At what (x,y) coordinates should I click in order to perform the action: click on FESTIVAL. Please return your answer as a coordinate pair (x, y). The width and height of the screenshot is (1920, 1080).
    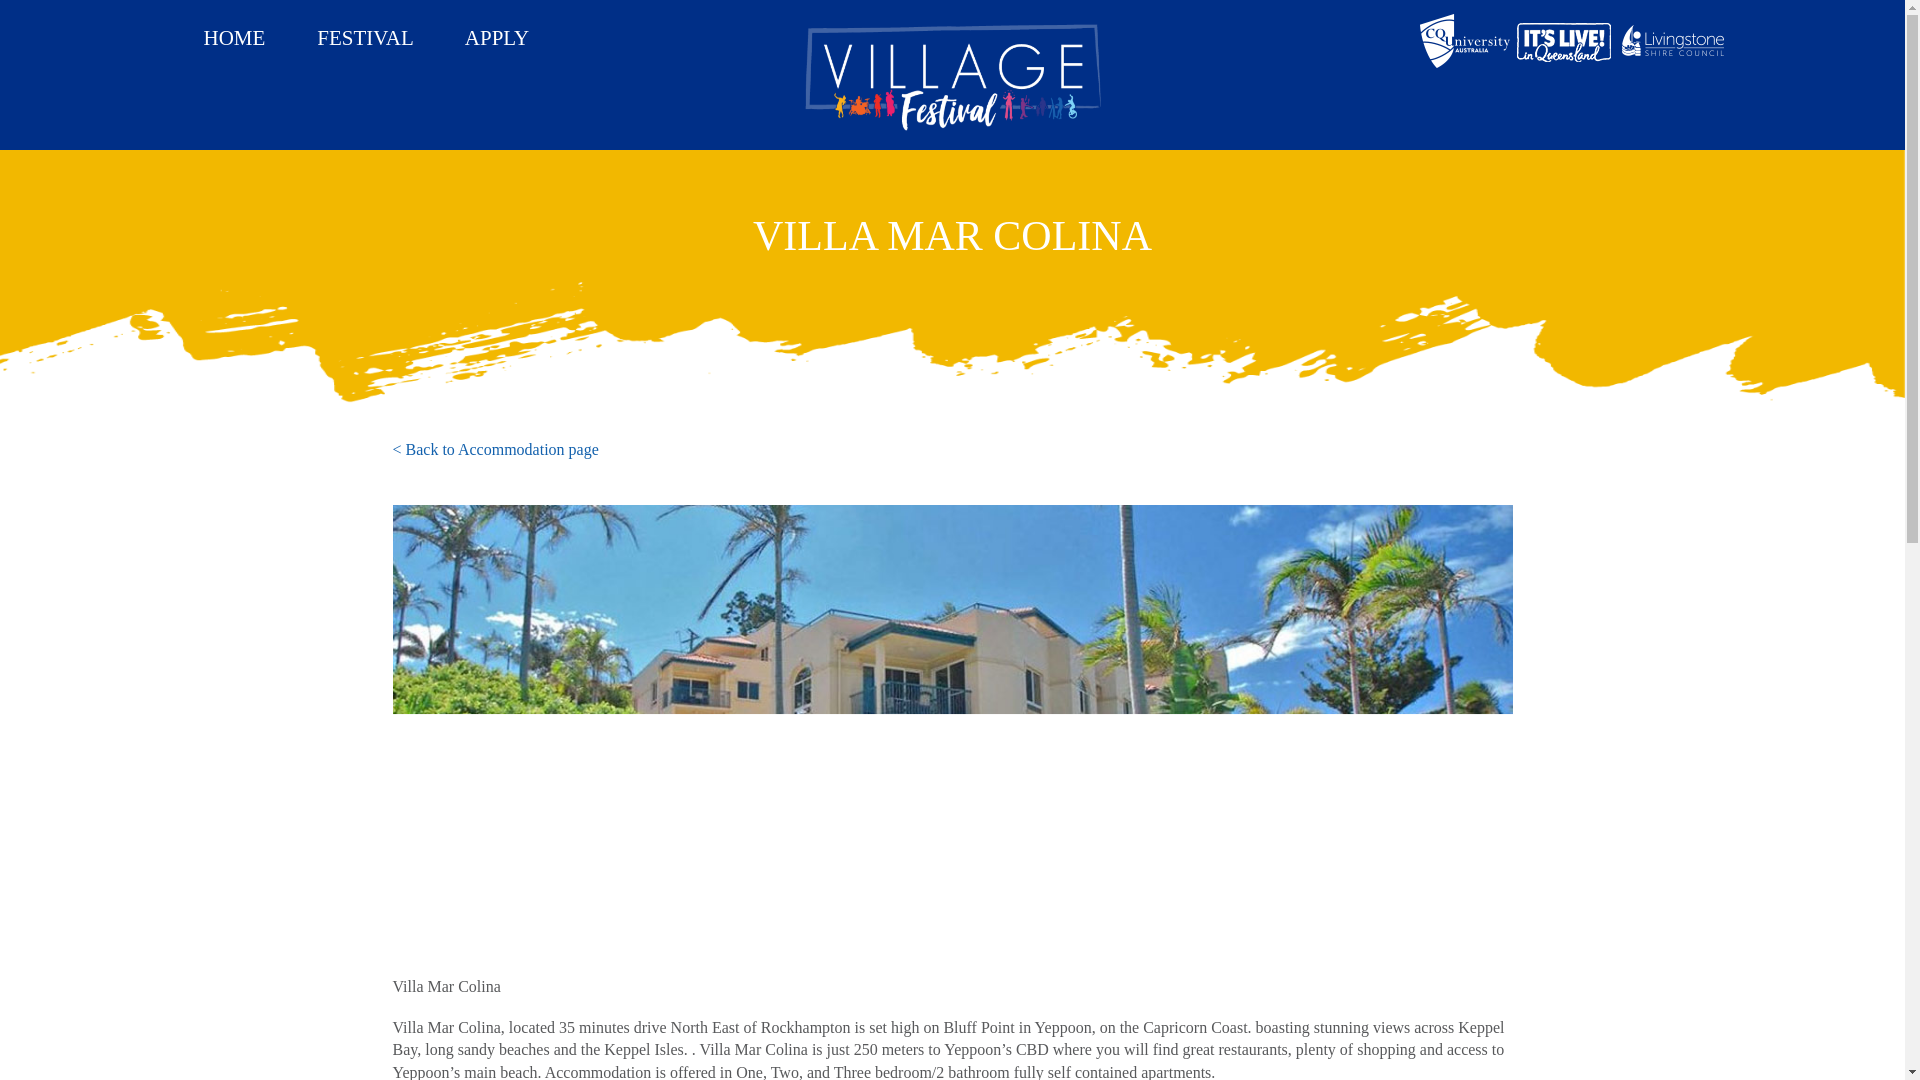
    Looking at the image, I should click on (364, 38).